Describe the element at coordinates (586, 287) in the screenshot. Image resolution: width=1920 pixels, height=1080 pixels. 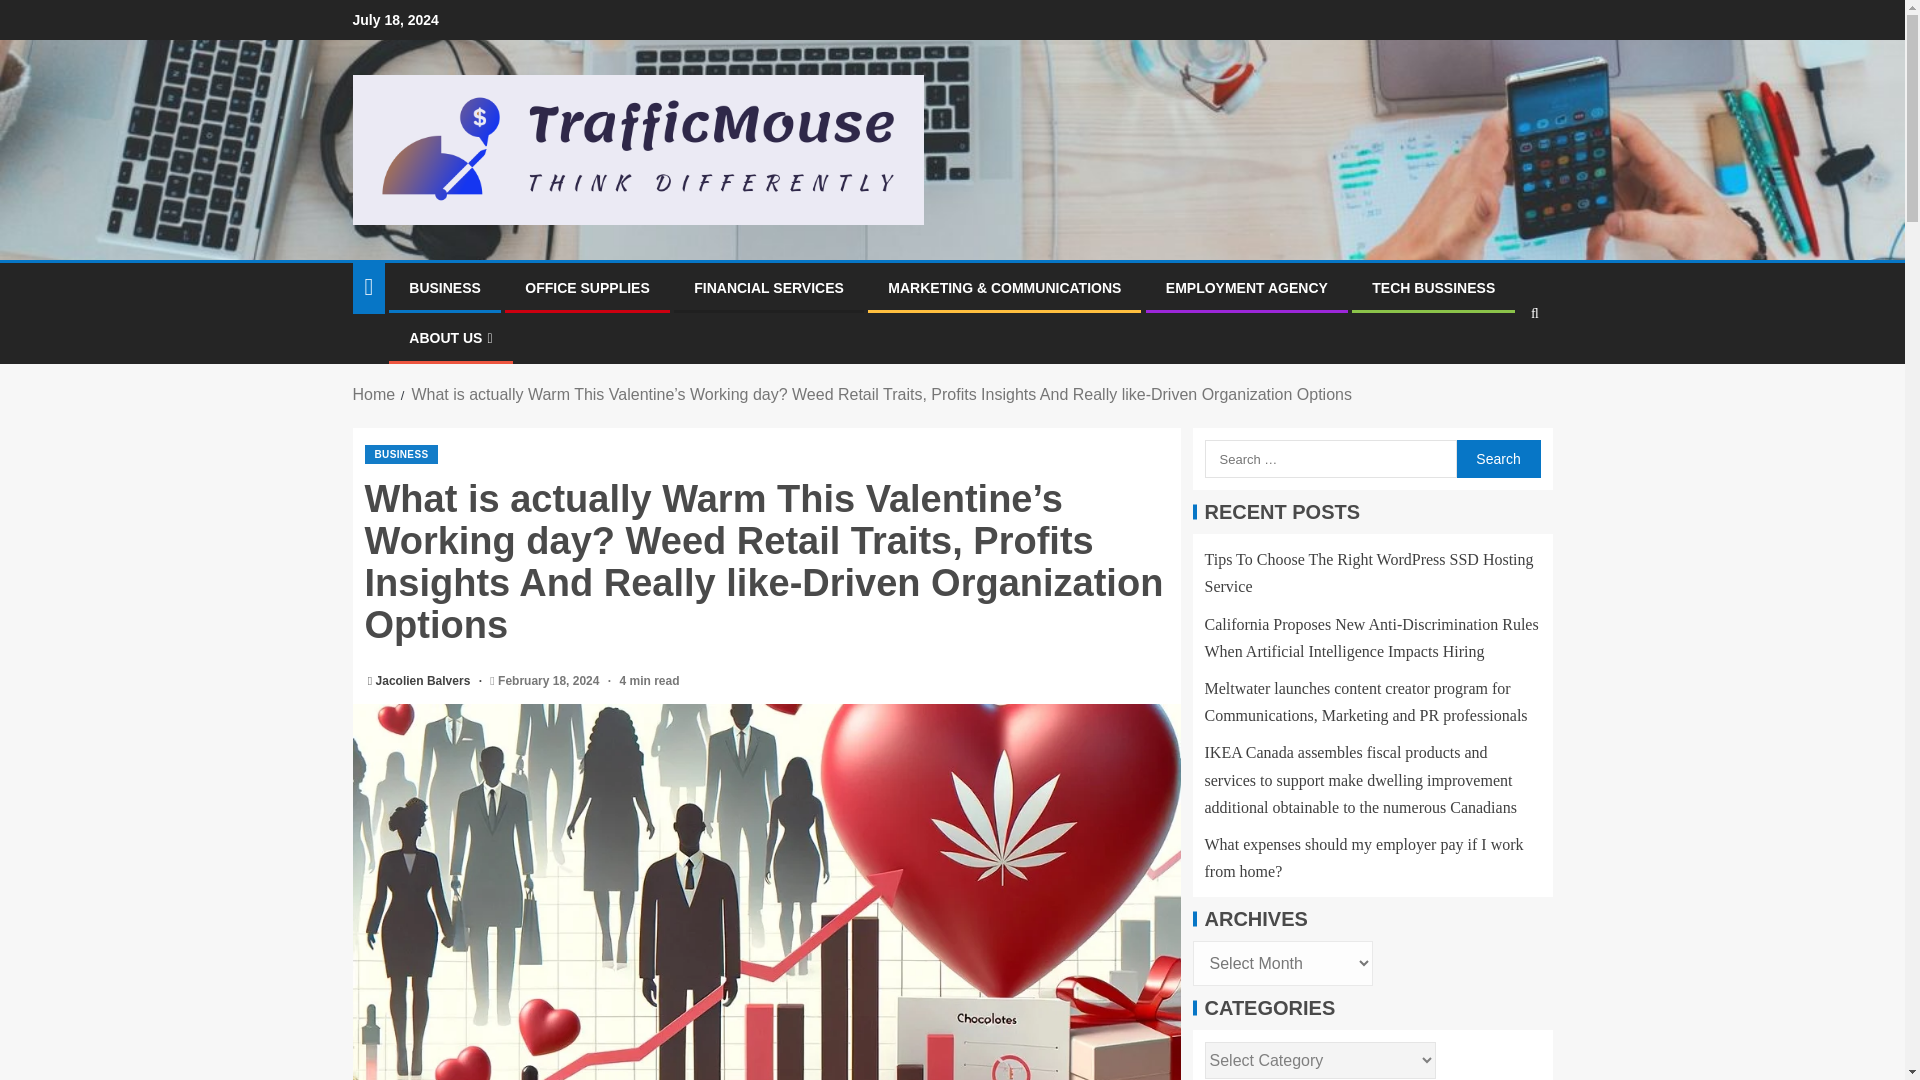
I see `OFFICE SUPPLIES` at that location.